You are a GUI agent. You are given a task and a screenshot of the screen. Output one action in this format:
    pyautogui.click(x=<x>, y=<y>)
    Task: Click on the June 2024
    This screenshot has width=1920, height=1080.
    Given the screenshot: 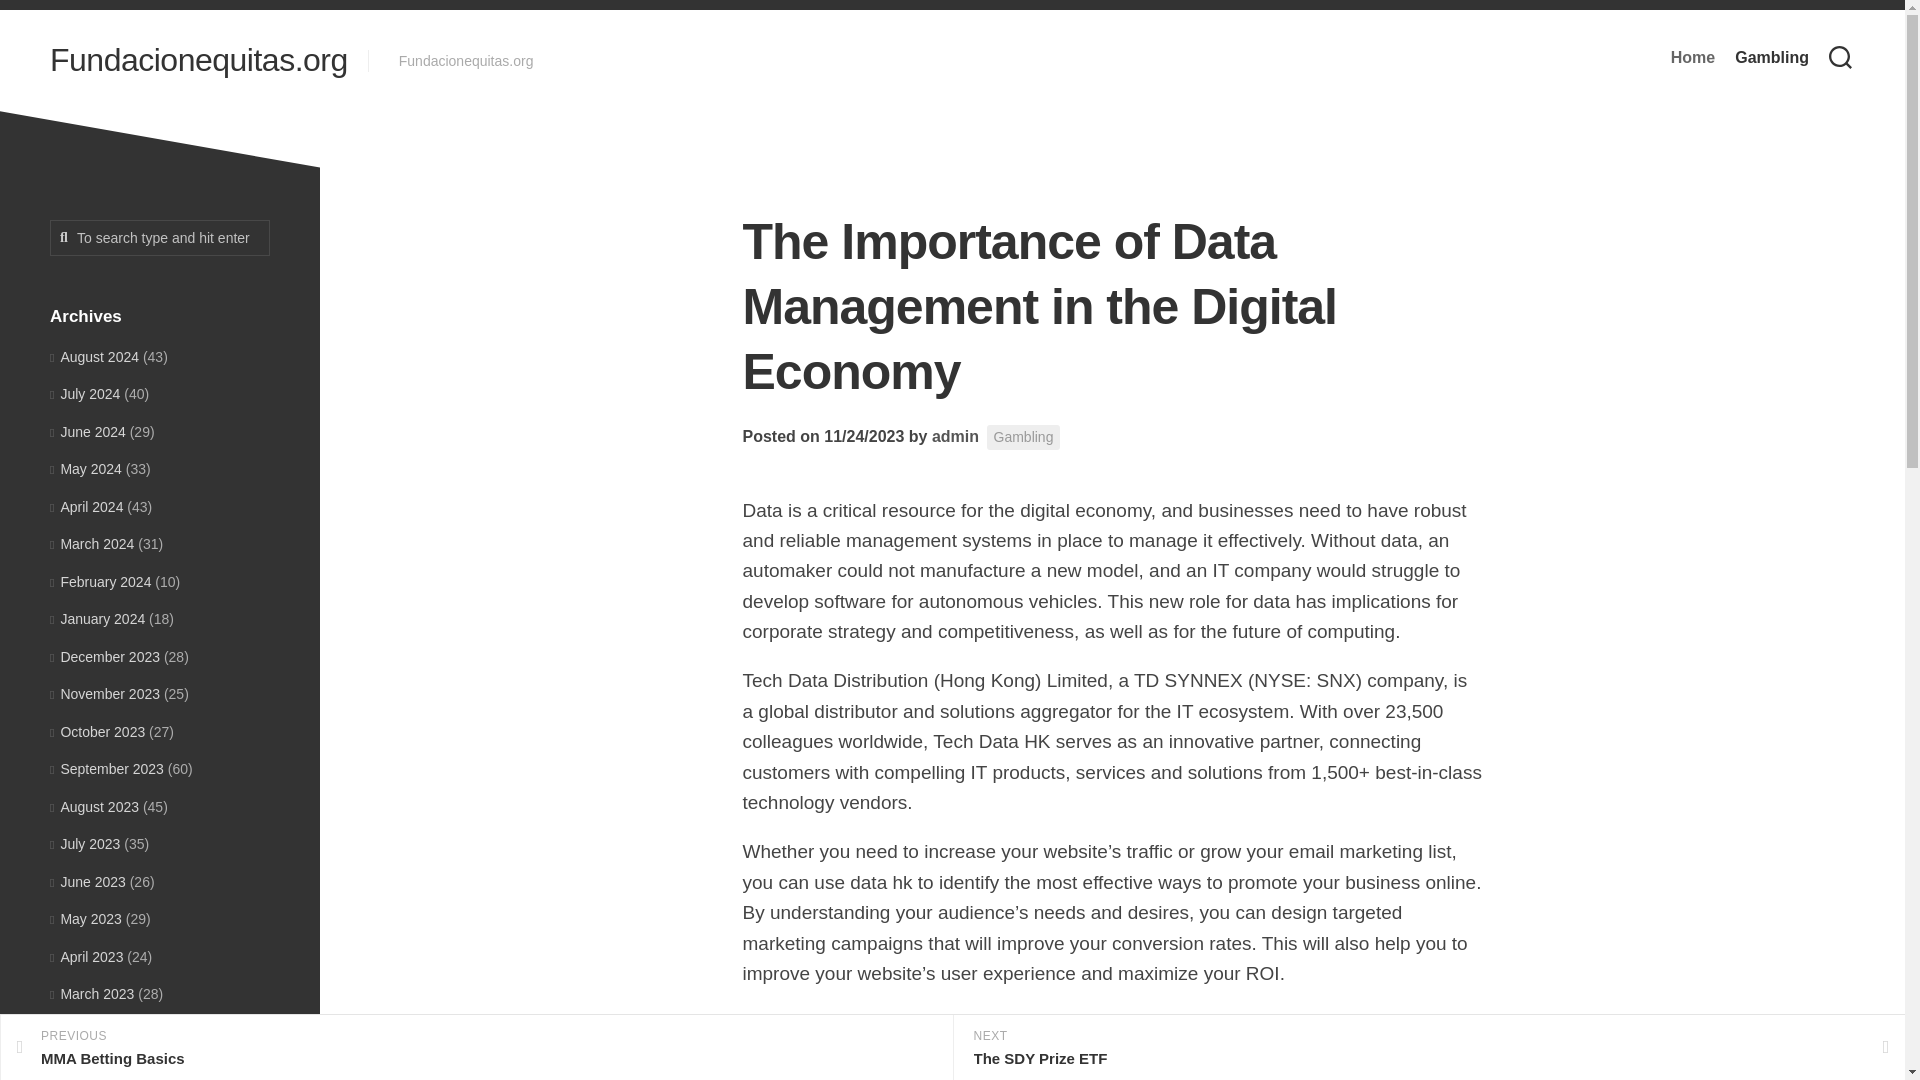 What is the action you would take?
    pyautogui.click(x=88, y=432)
    